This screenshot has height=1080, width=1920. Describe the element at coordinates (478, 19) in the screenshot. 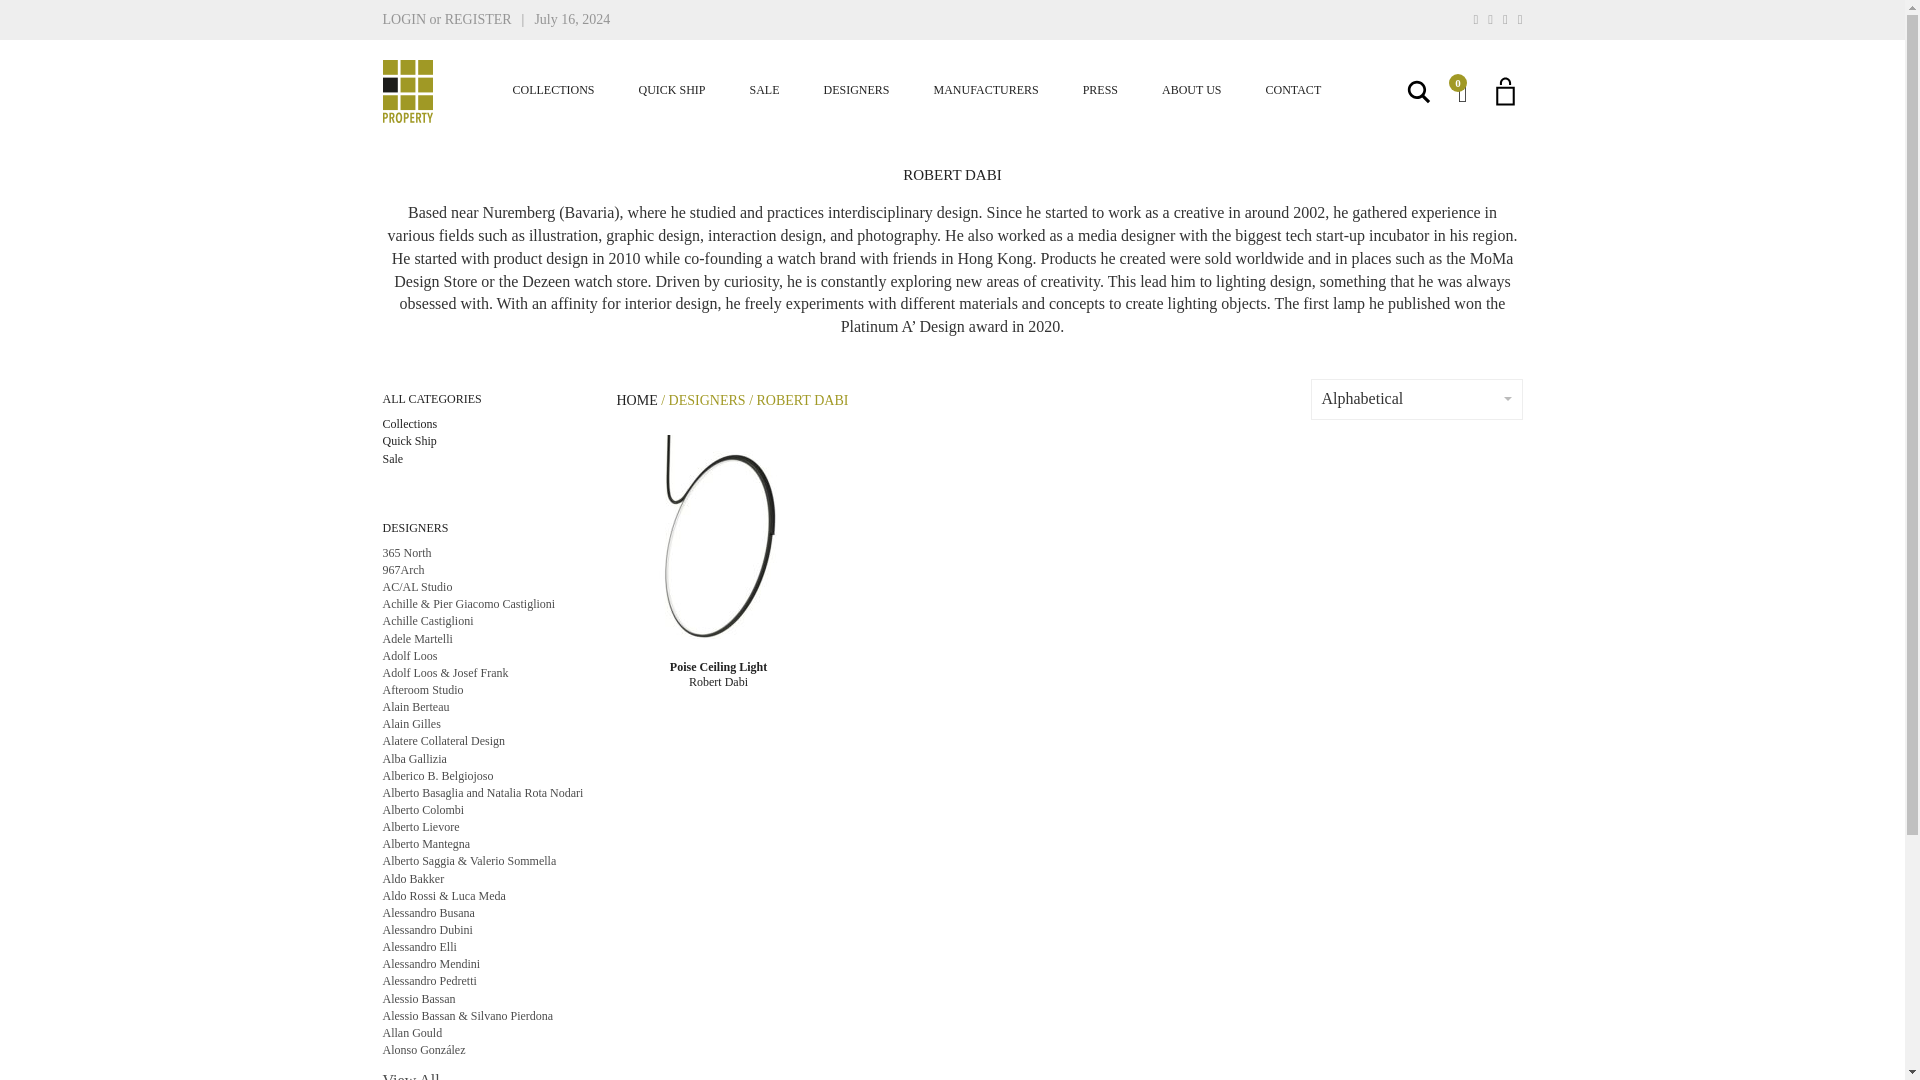

I see `REGISTER` at that location.